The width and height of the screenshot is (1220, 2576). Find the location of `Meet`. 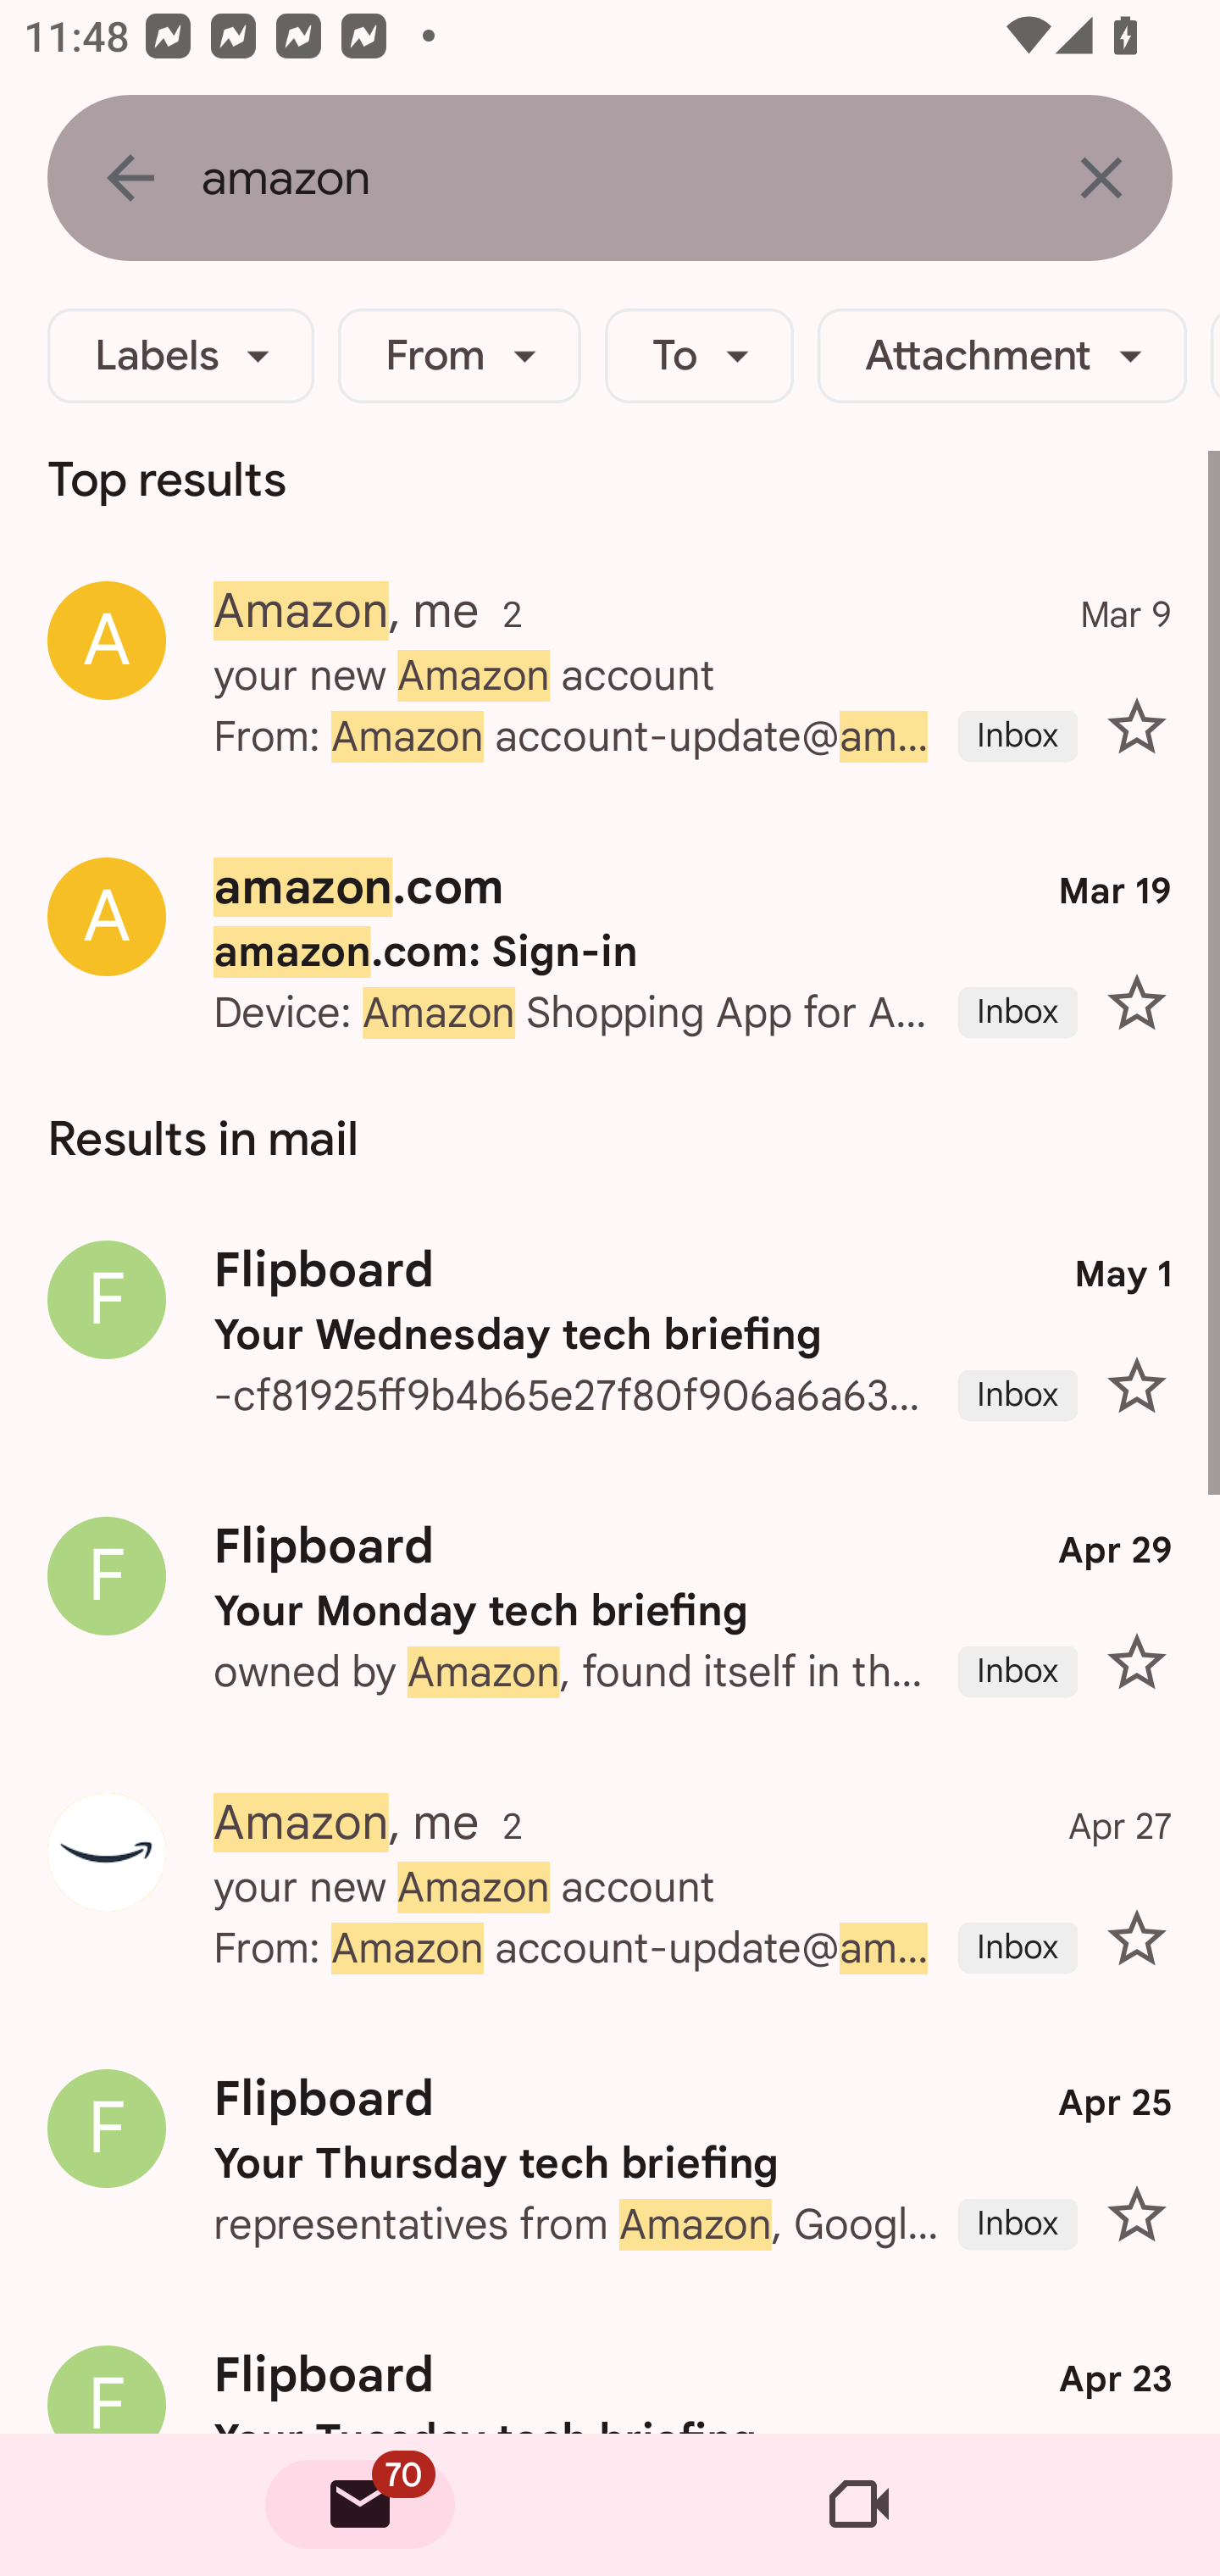

Meet is located at coordinates (859, 2505).